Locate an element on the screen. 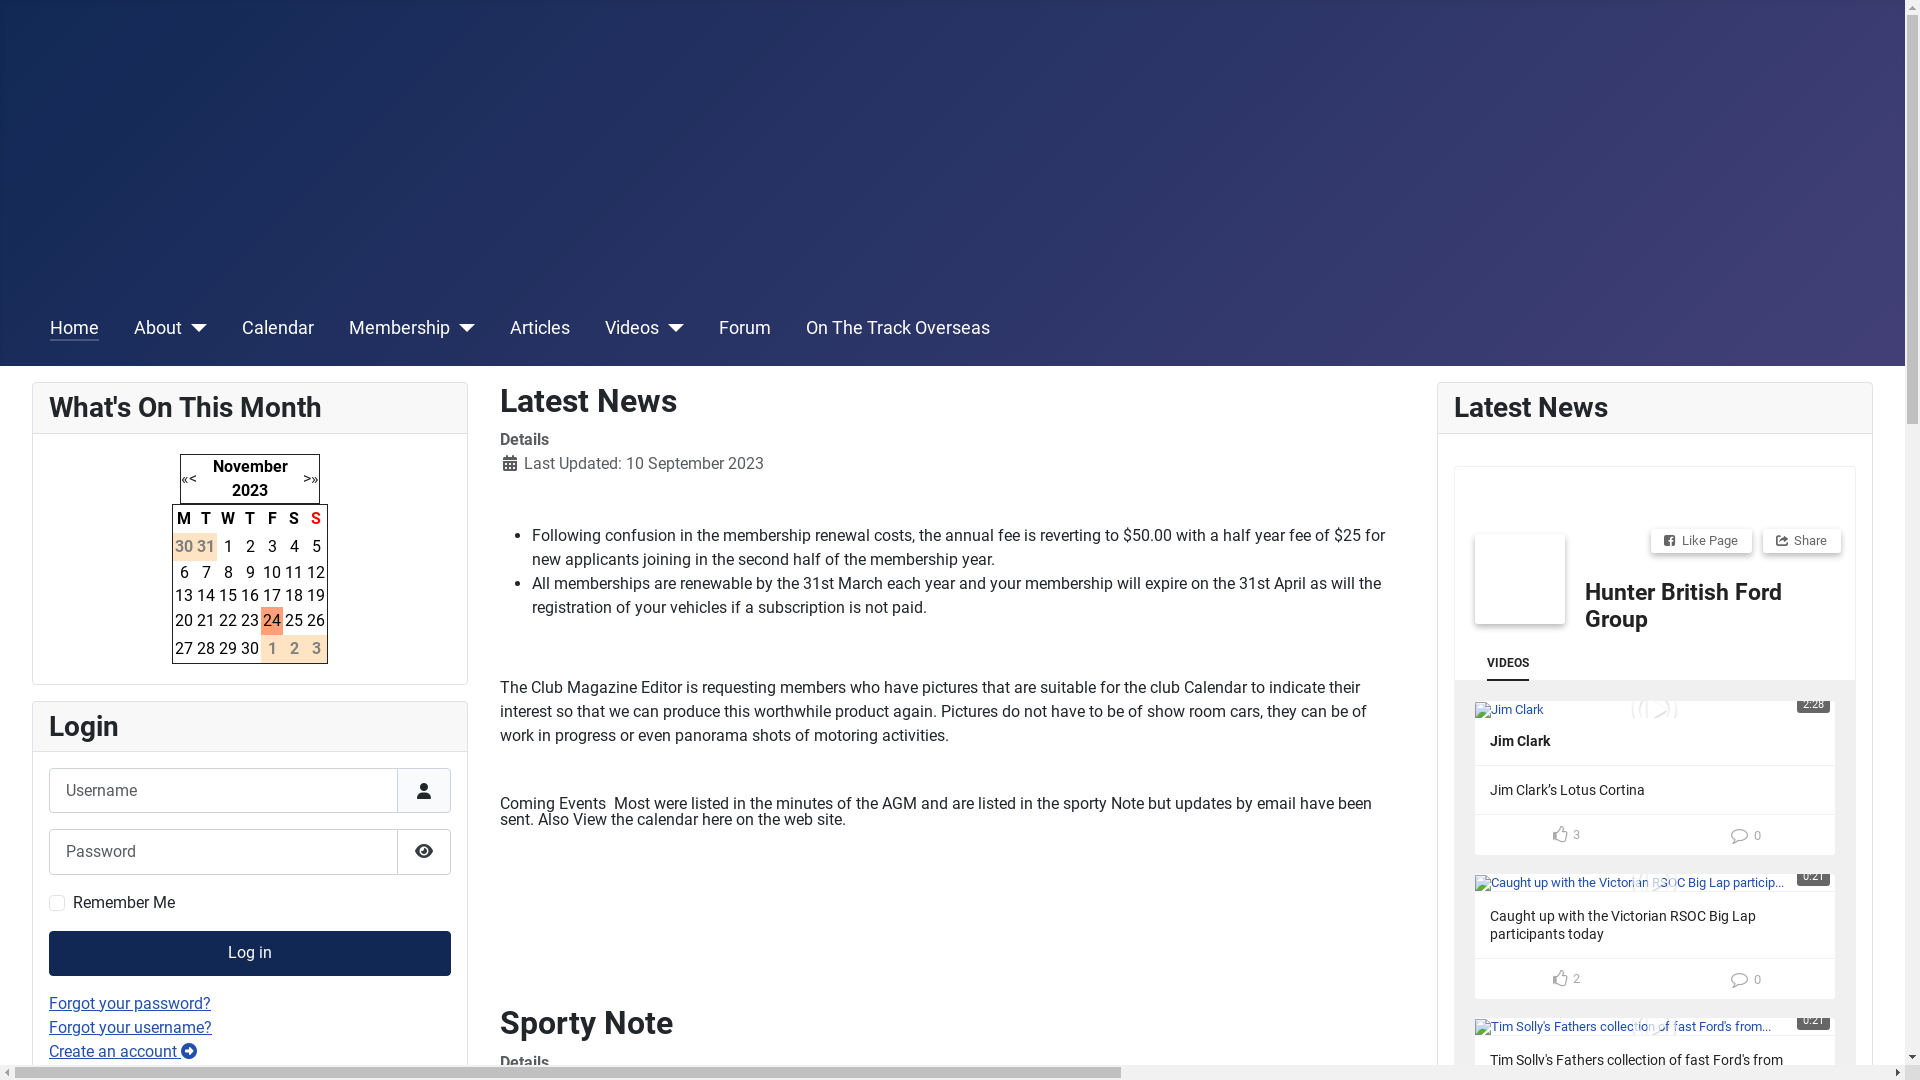 This screenshot has height=1080, width=1920. 4 is located at coordinates (294, 546).